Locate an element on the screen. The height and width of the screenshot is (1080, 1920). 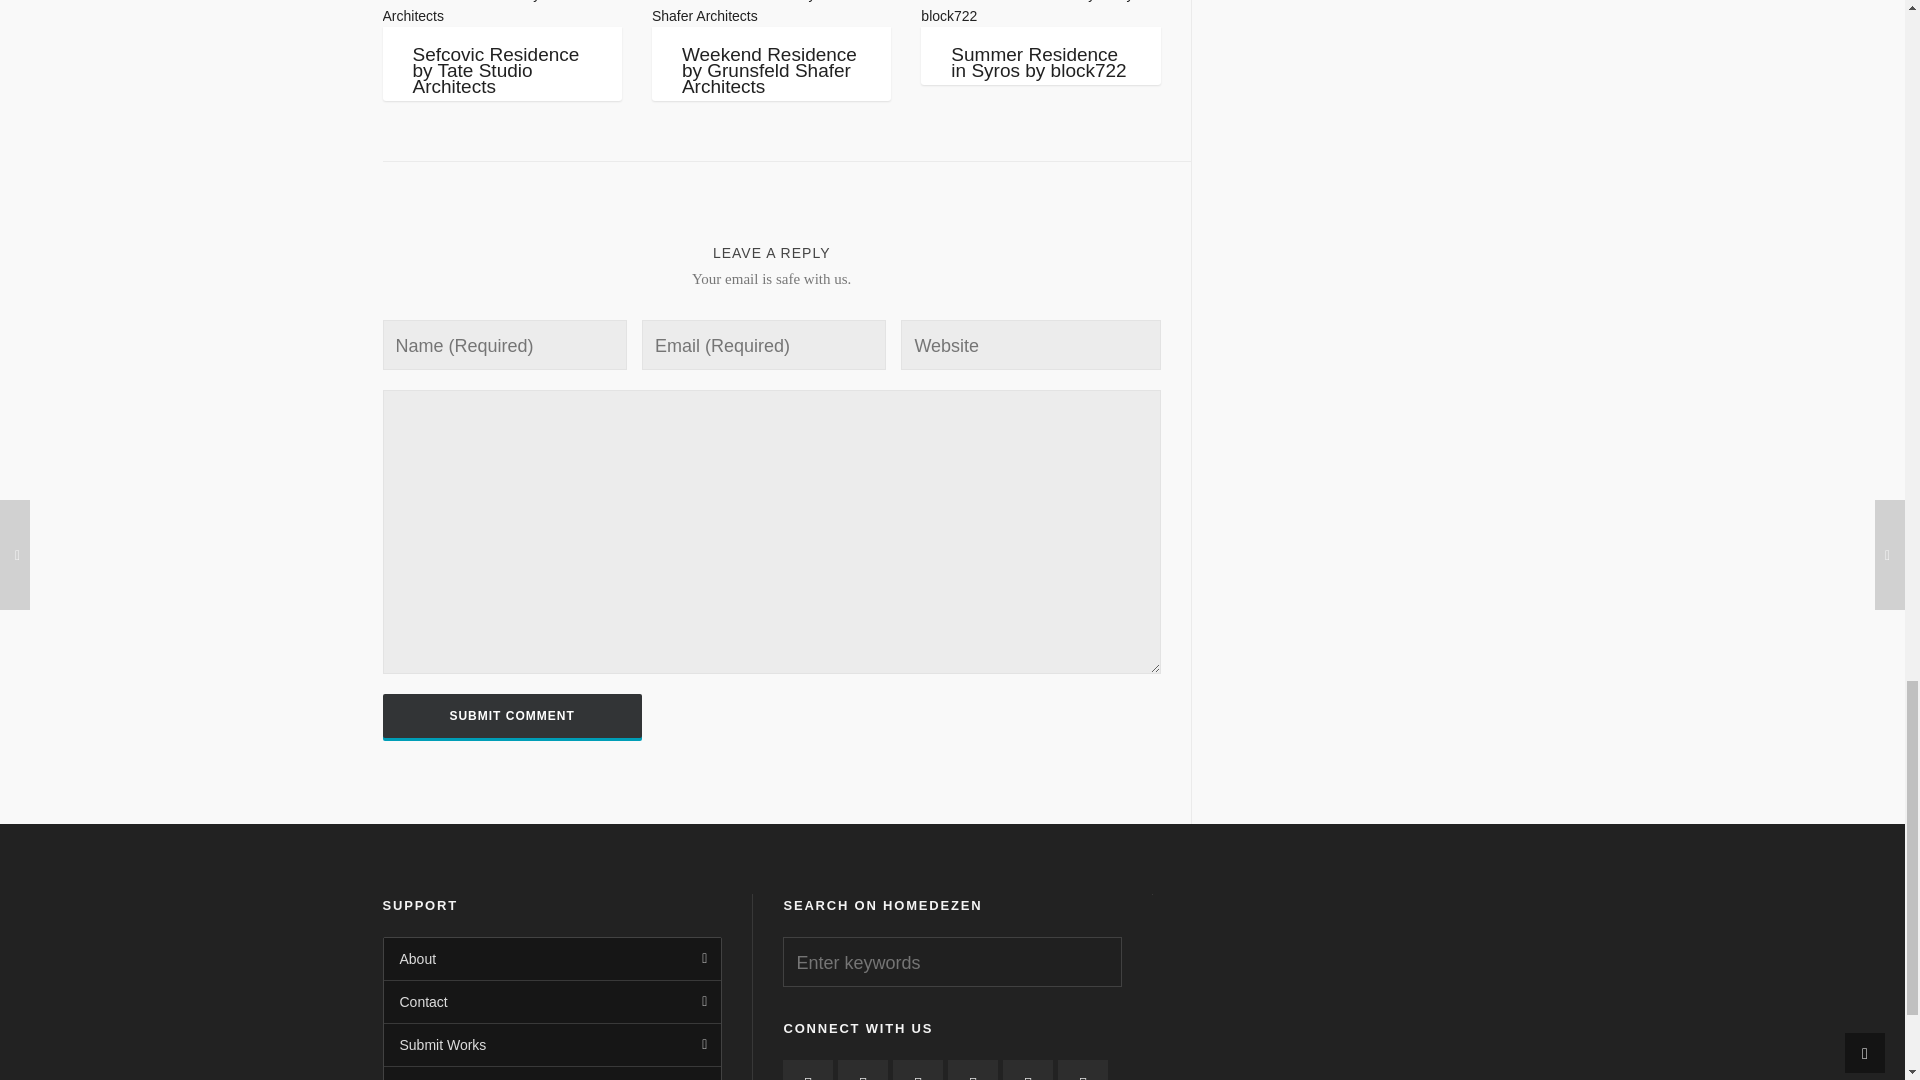
Sefcovic Residence by Tate Studio Architects is located at coordinates (501, 14).